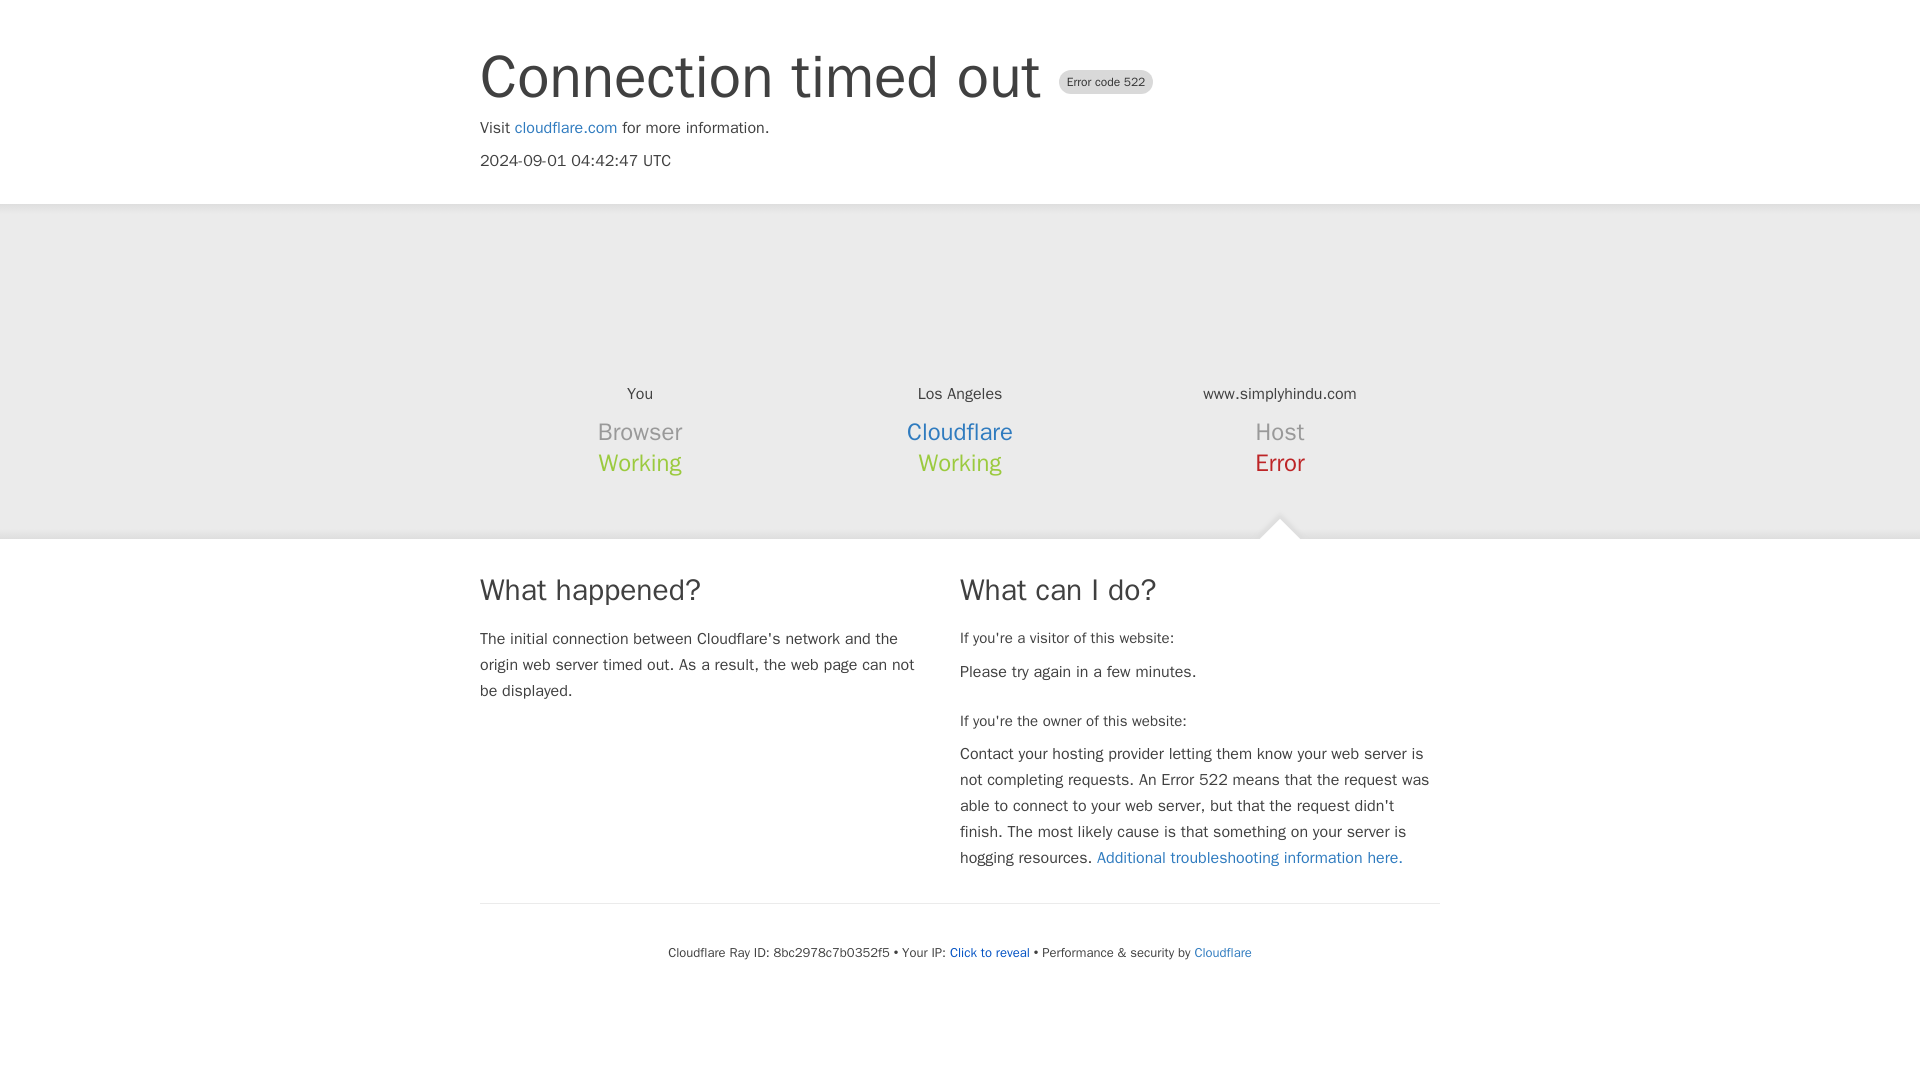  What do you see at coordinates (960, 432) in the screenshot?
I see `Cloudflare` at bounding box center [960, 432].